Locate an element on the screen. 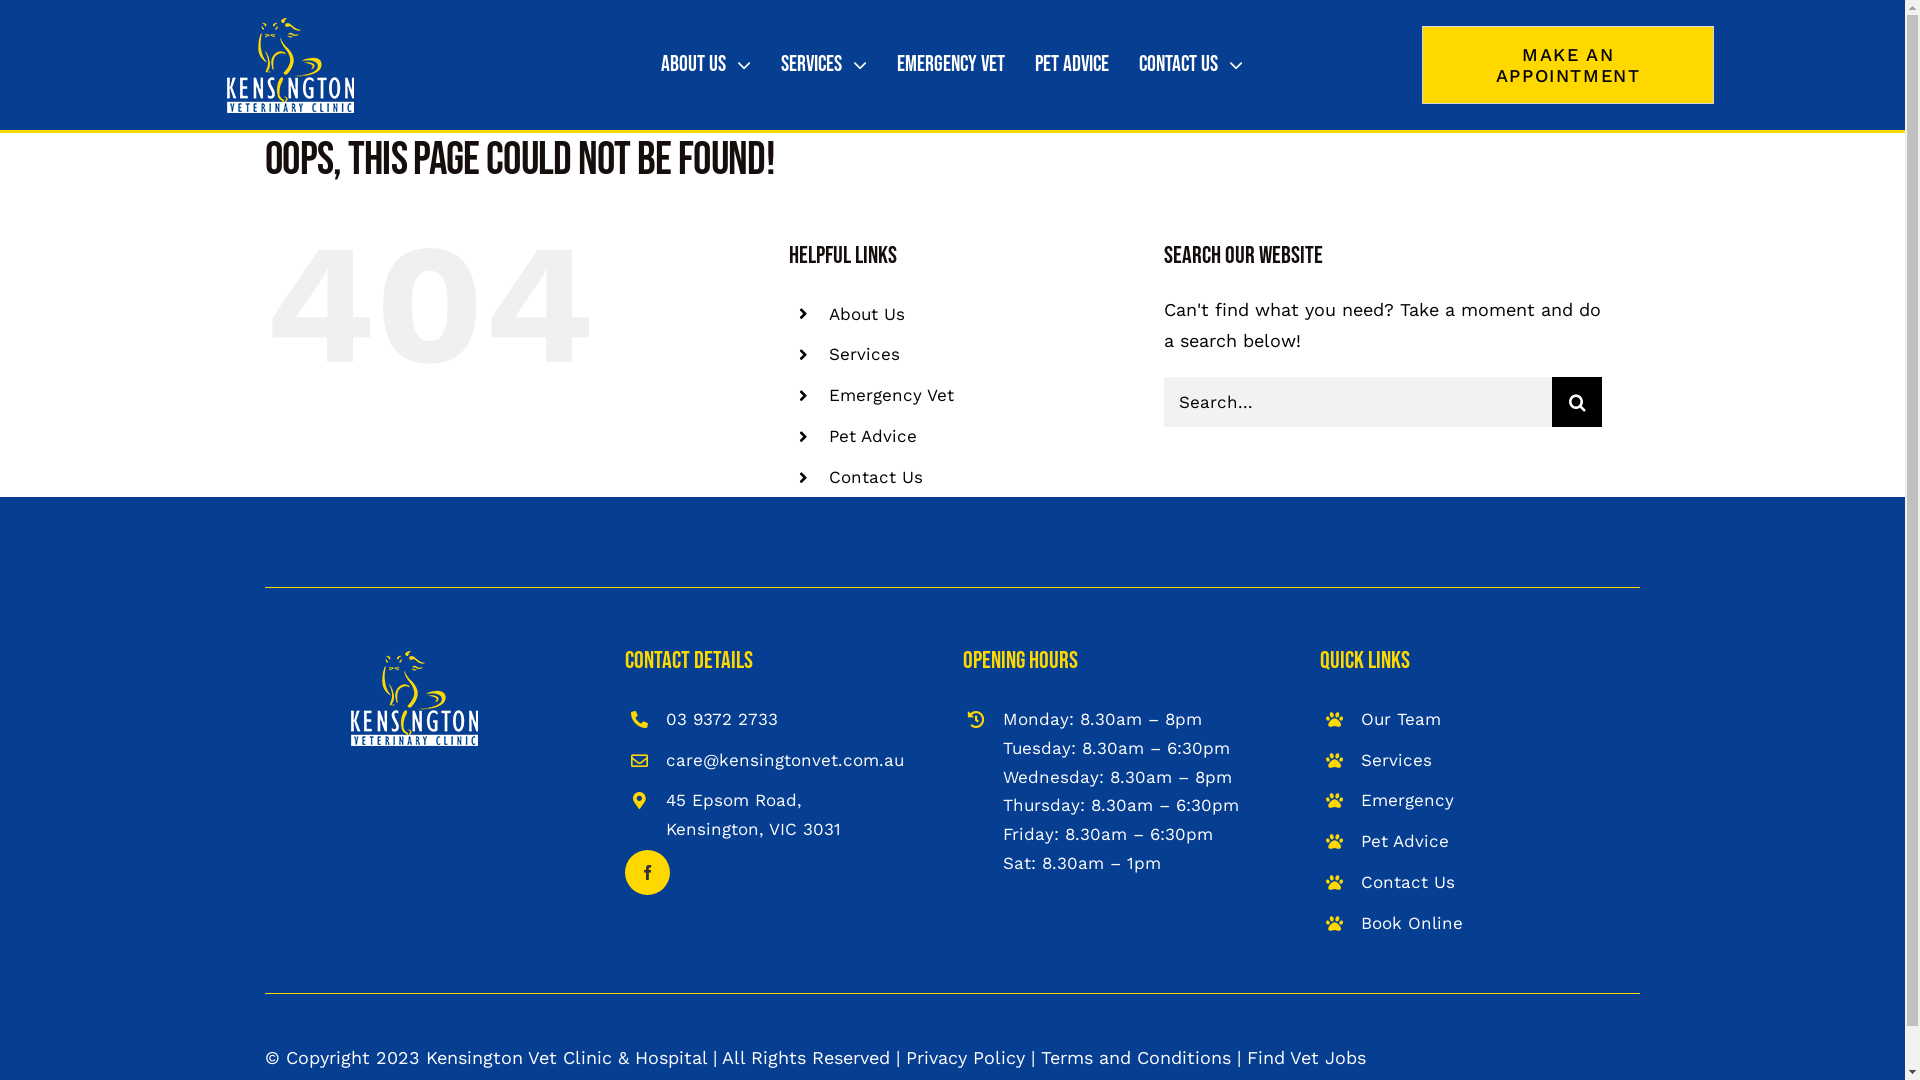 This screenshot has height=1080, width=1920. PET ADVICE is located at coordinates (1072, 65).